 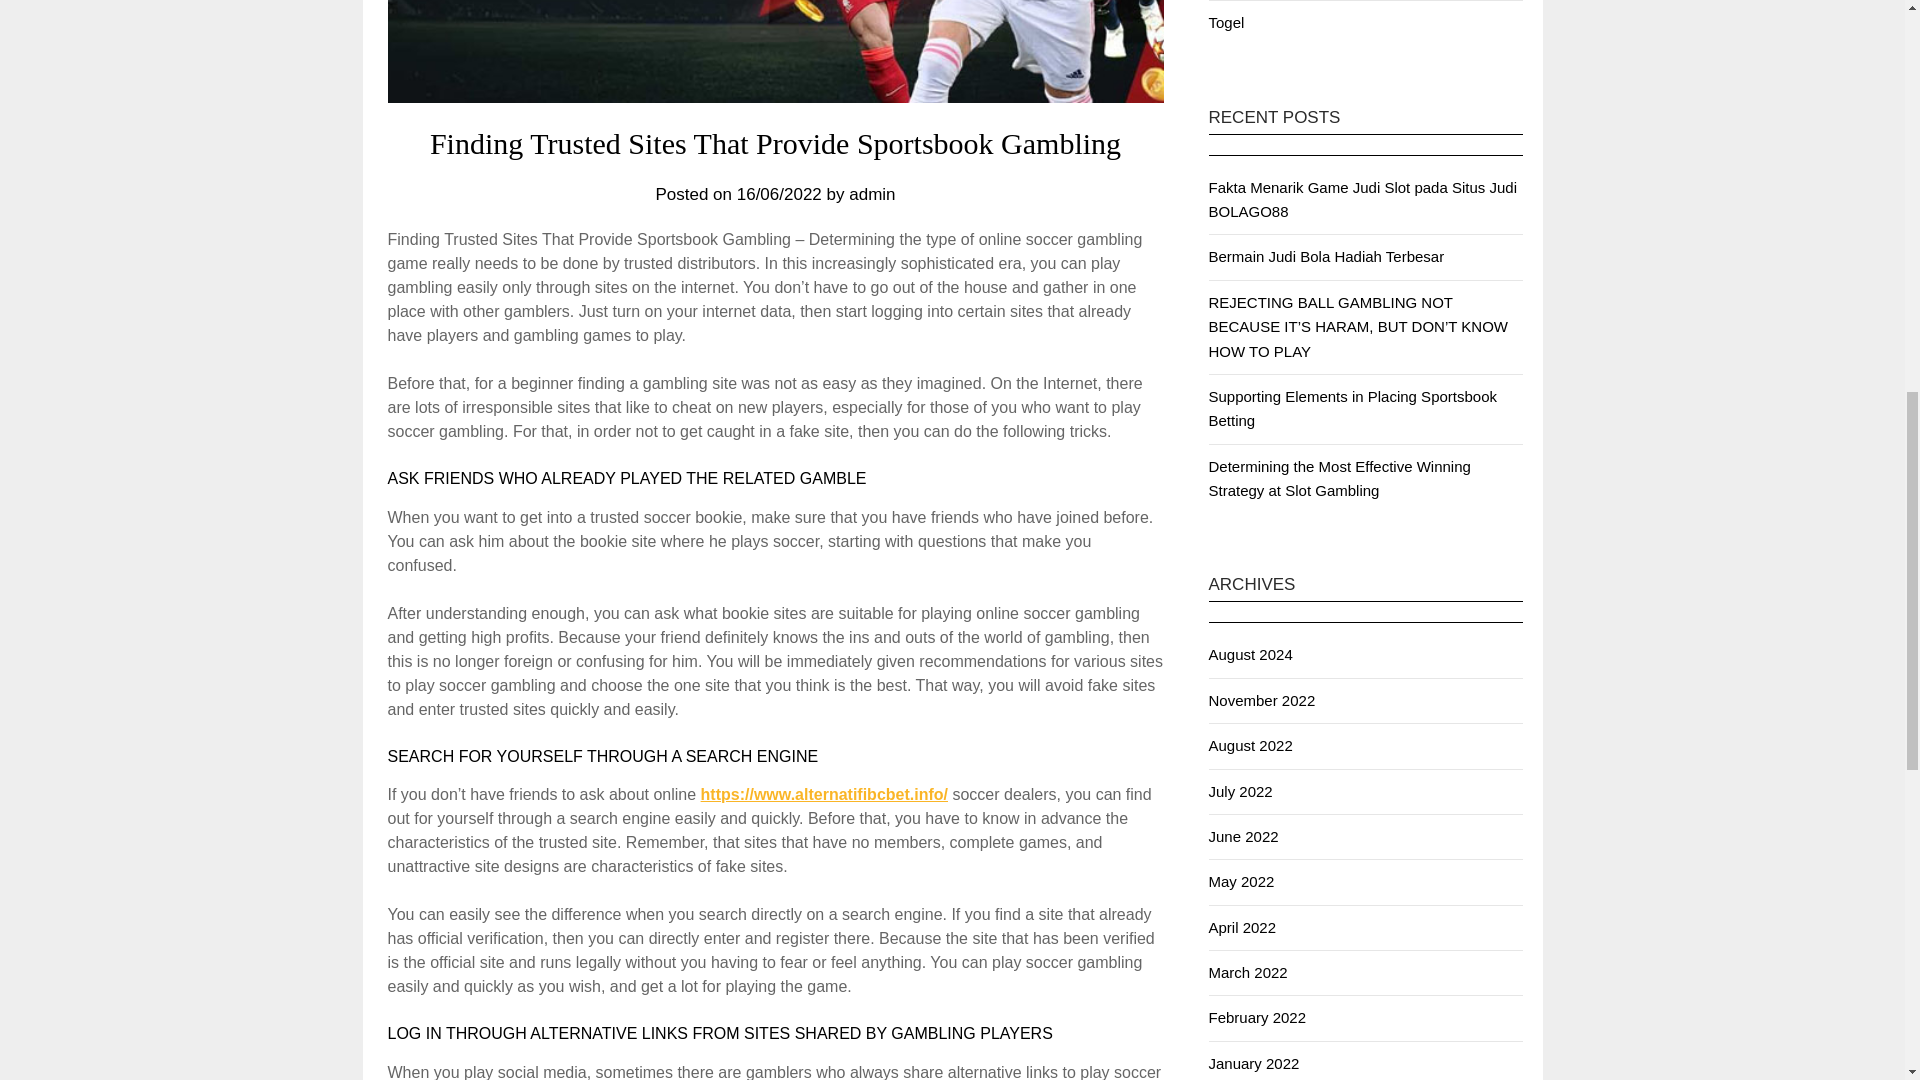 What do you see at coordinates (1325, 256) in the screenshot?
I see `Bermain Judi Bola Hadiah Terbesar` at bounding box center [1325, 256].